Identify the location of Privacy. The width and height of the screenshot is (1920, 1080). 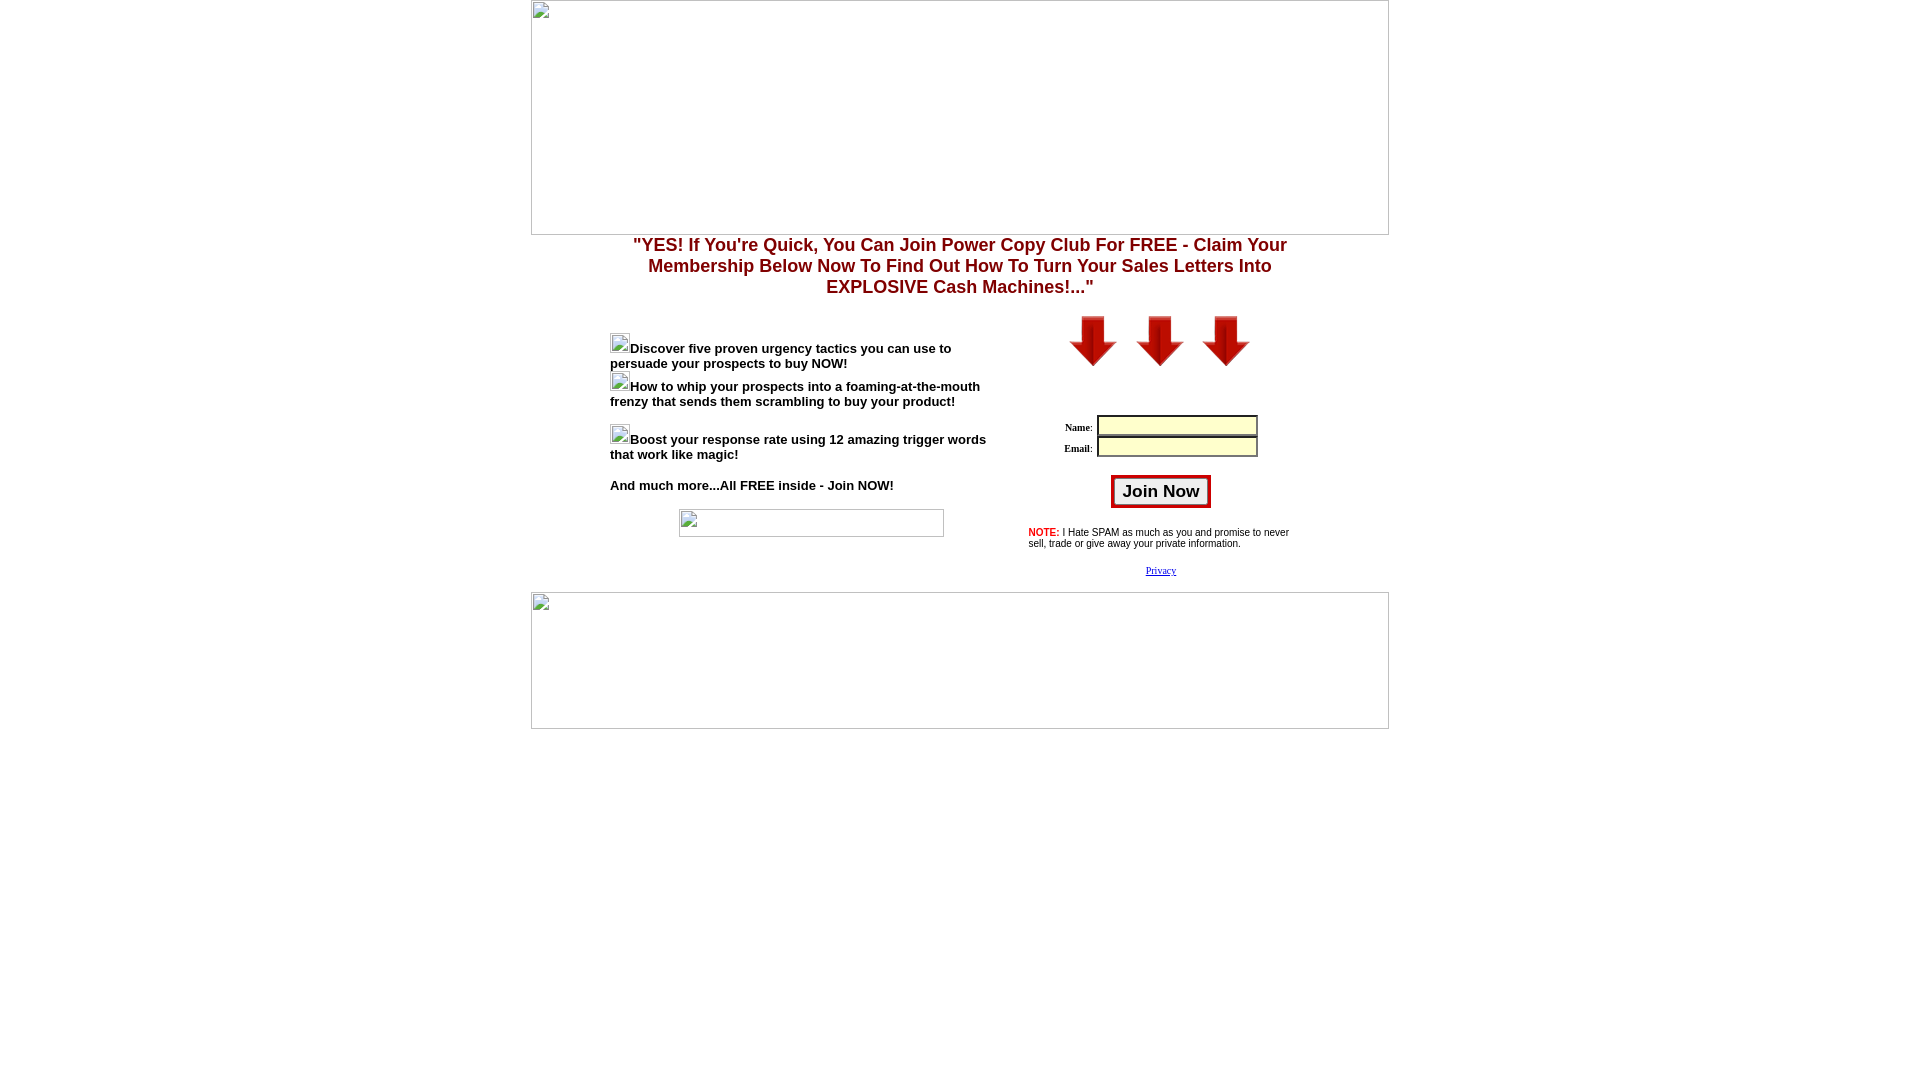
(1162, 570).